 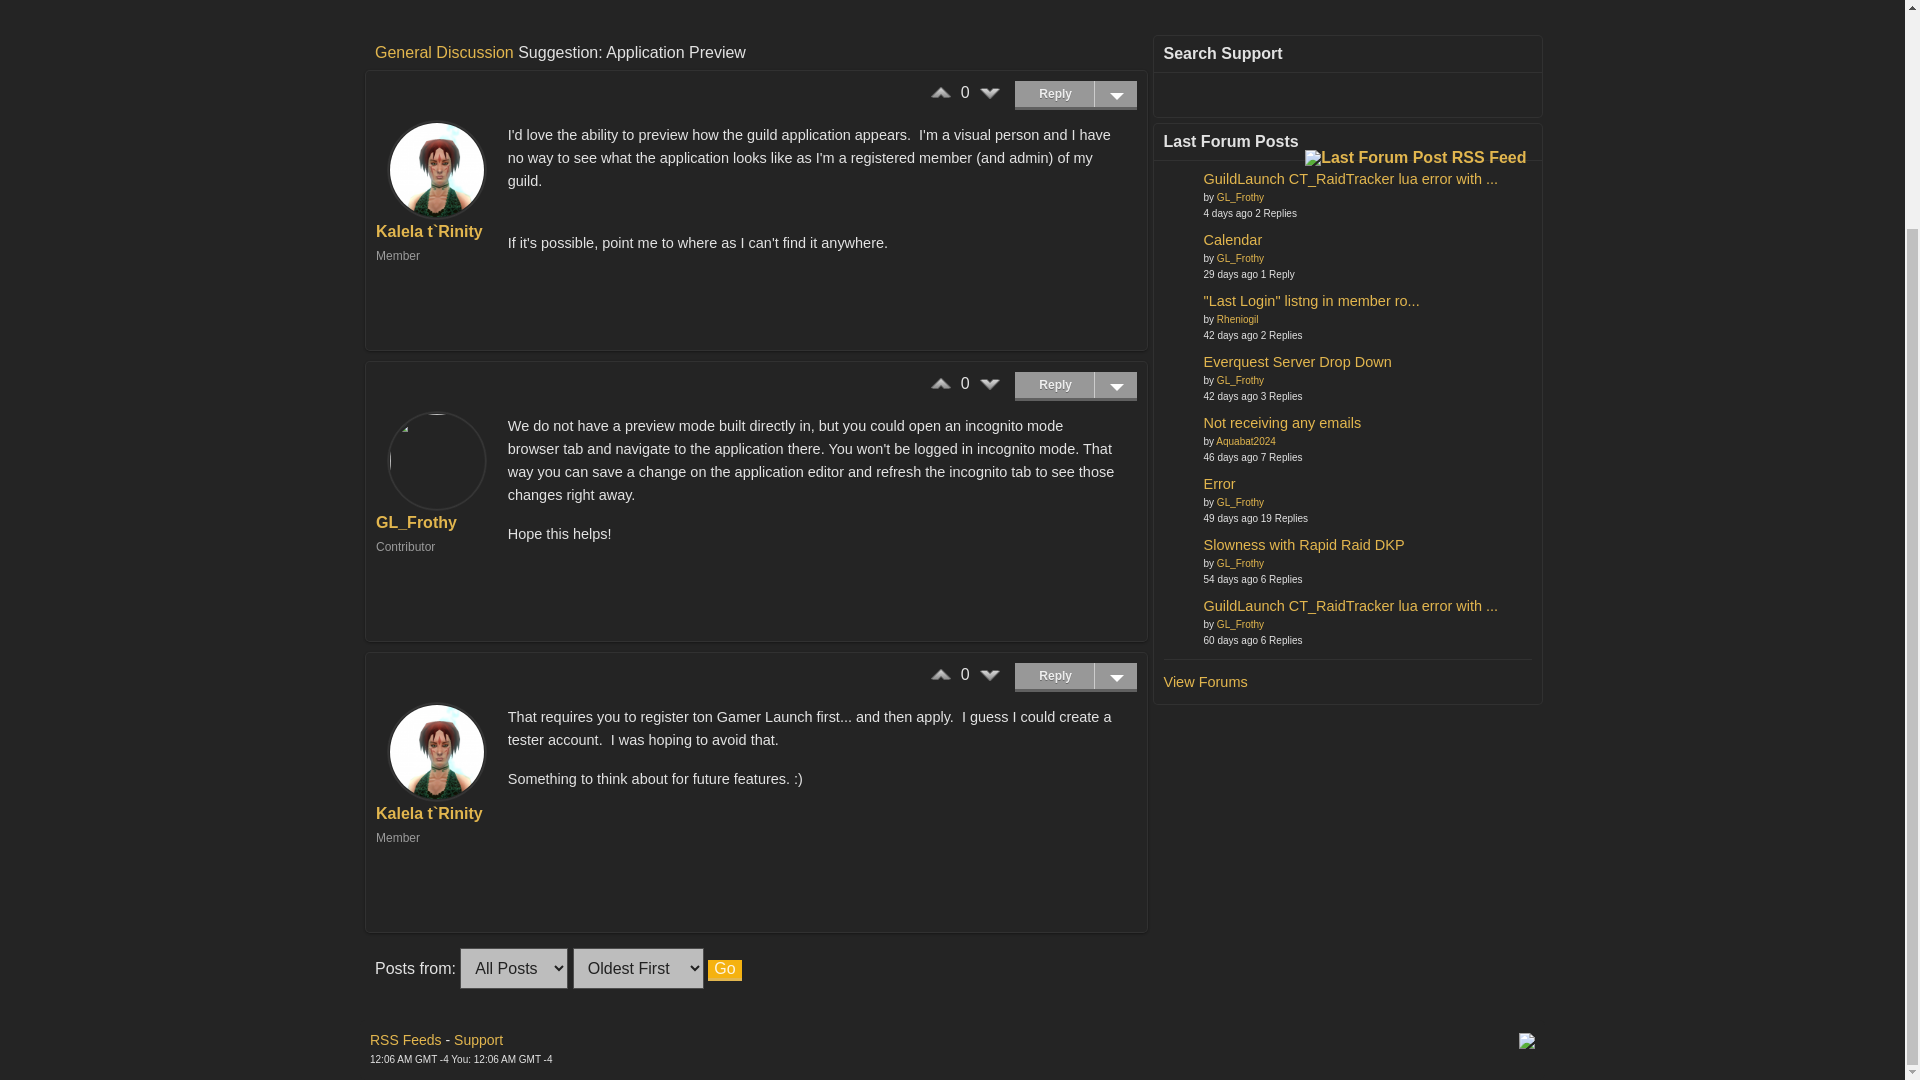 I want to click on Reply, so click(x=1076, y=384).